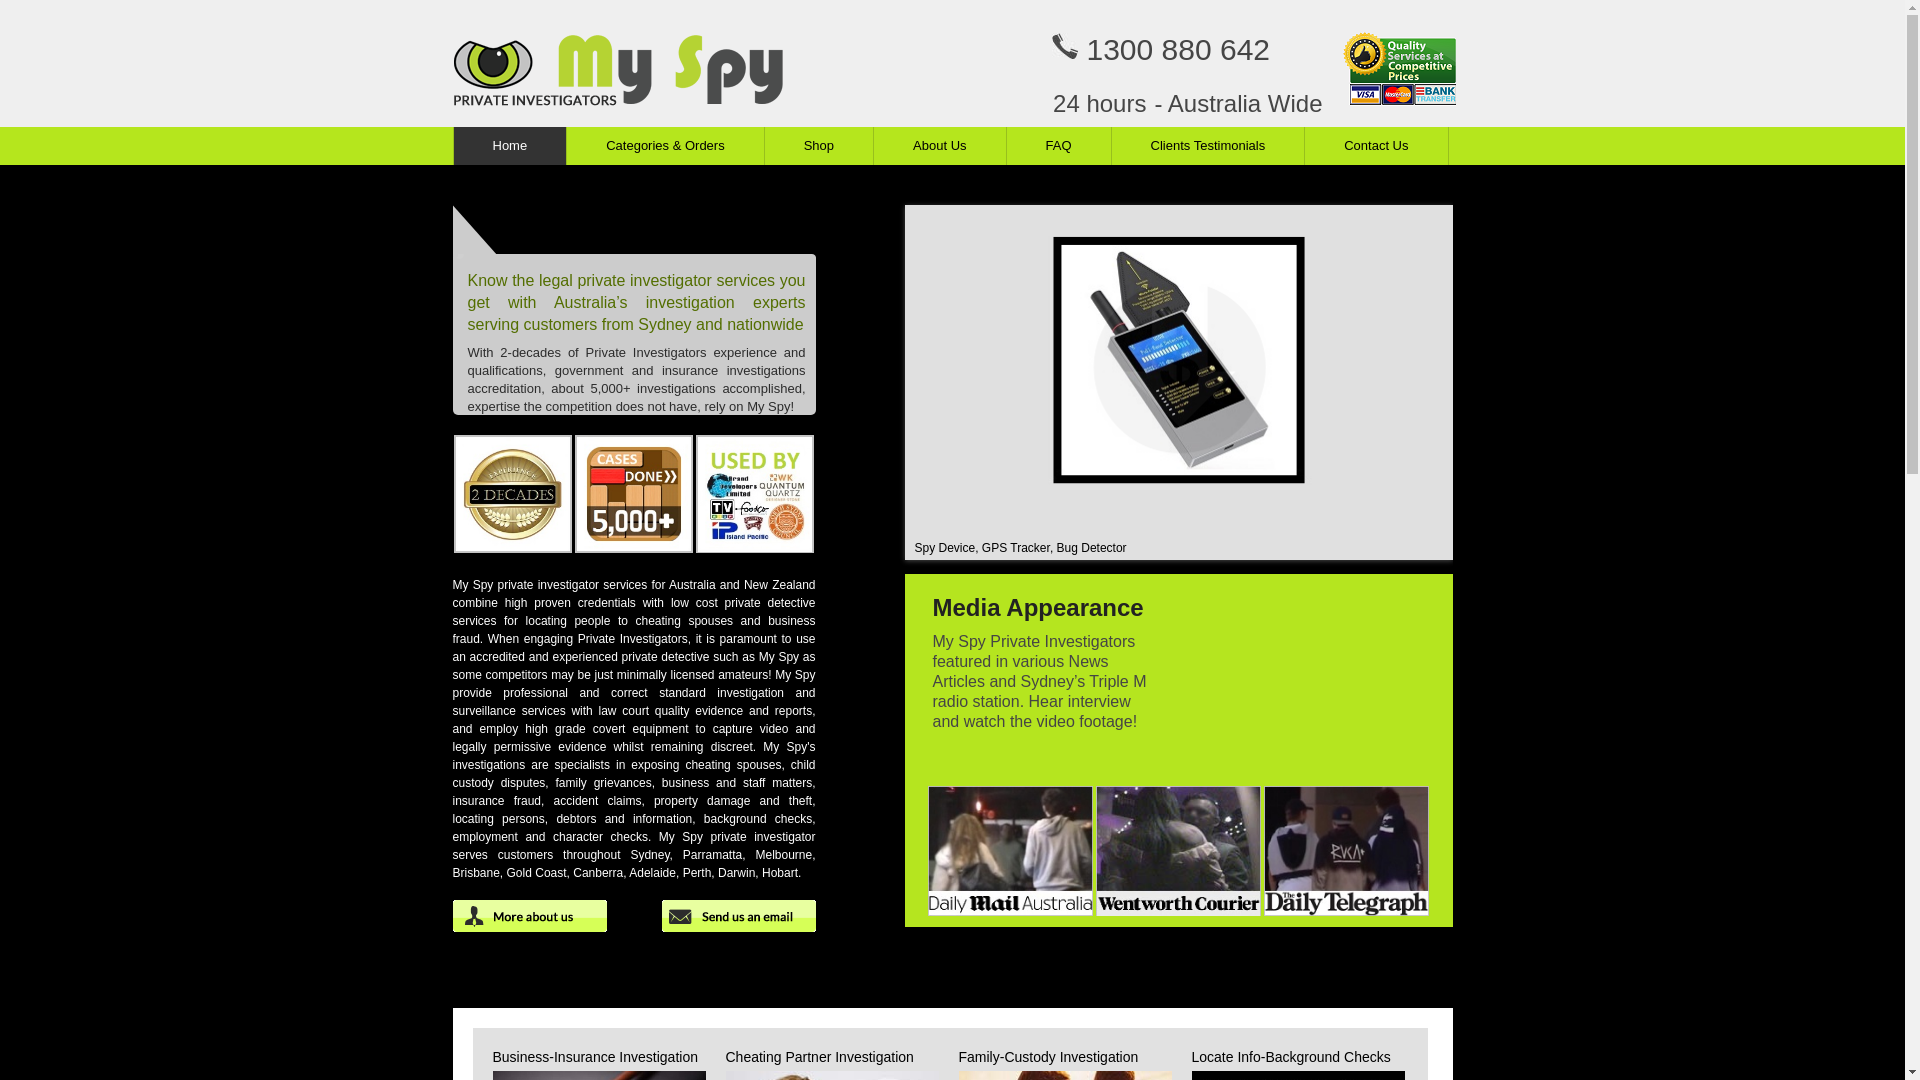 The height and width of the screenshot is (1080, 1920). Describe the element at coordinates (1178, 50) in the screenshot. I see `1300 880 642` at that location.